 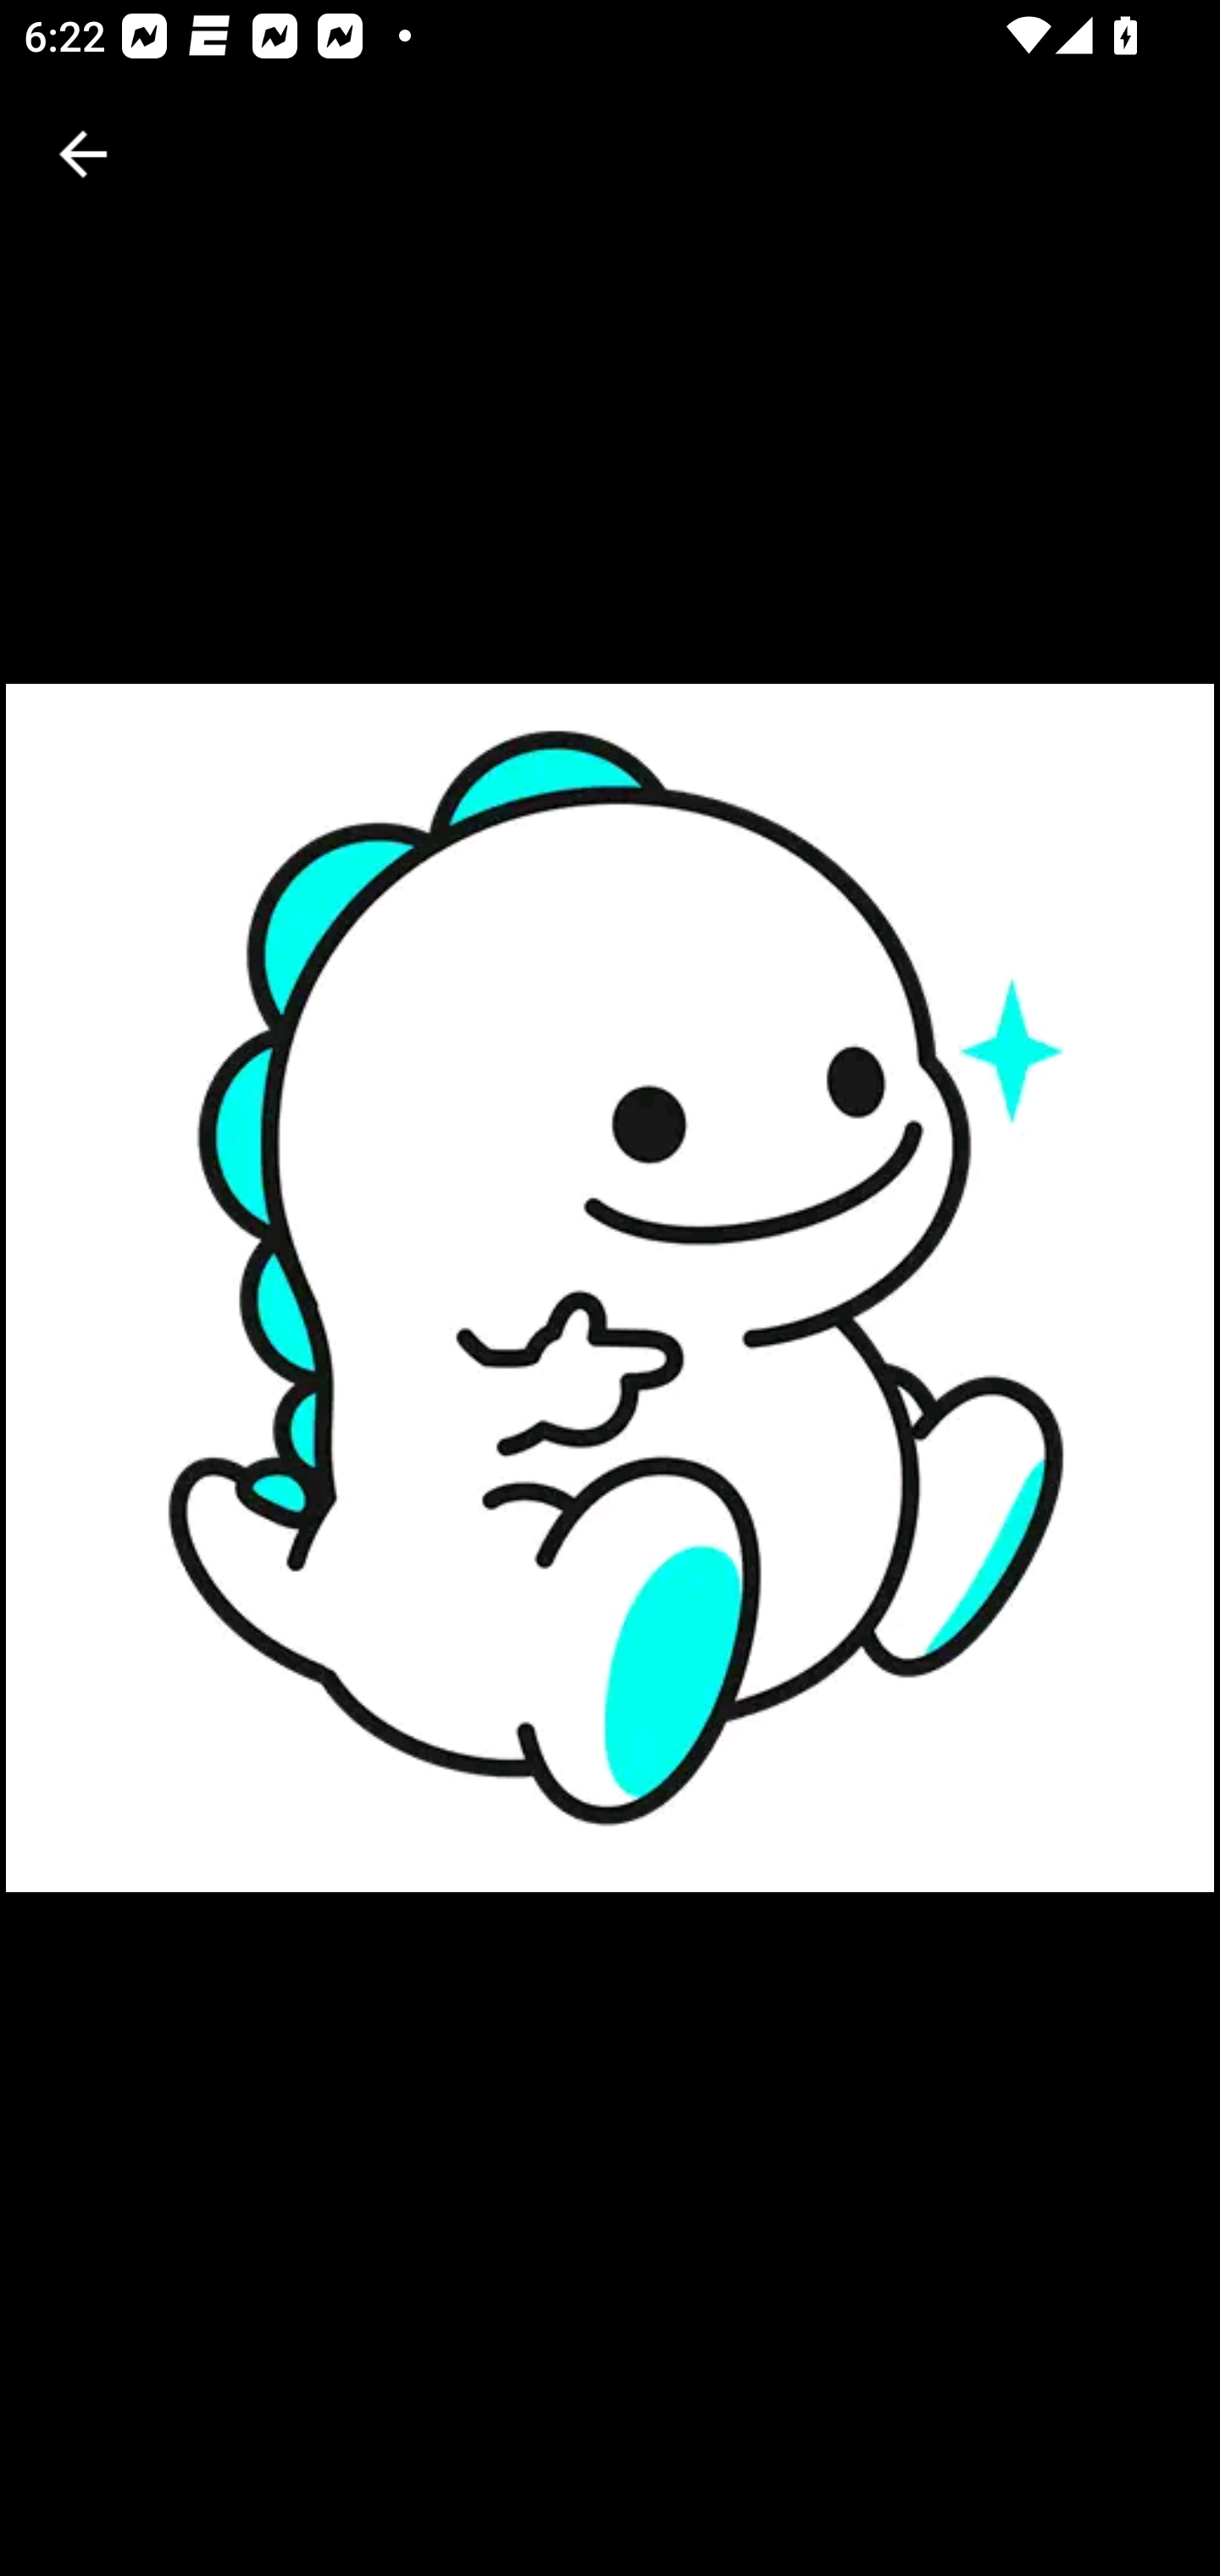 I want to click on Back, so click(x=83, y=154).